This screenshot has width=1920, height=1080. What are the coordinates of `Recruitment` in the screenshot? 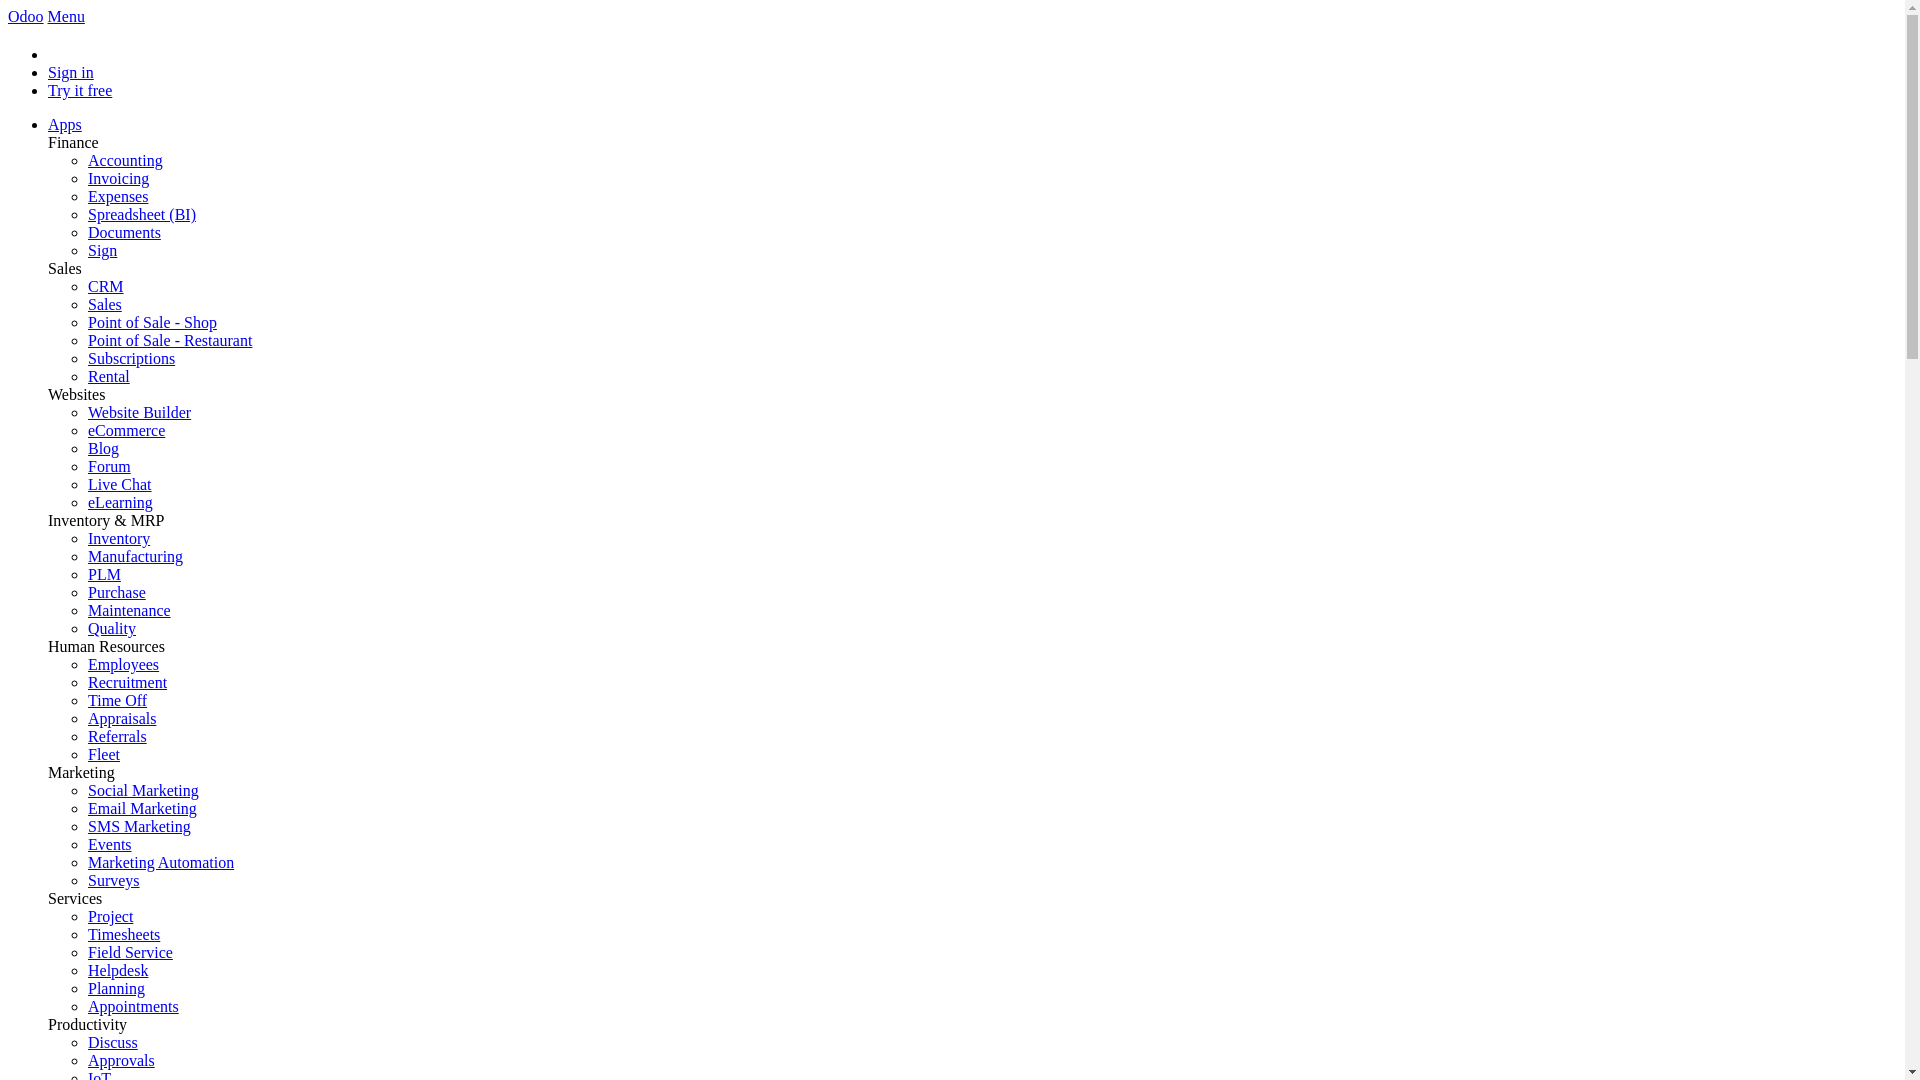 It's located at (128, 682).